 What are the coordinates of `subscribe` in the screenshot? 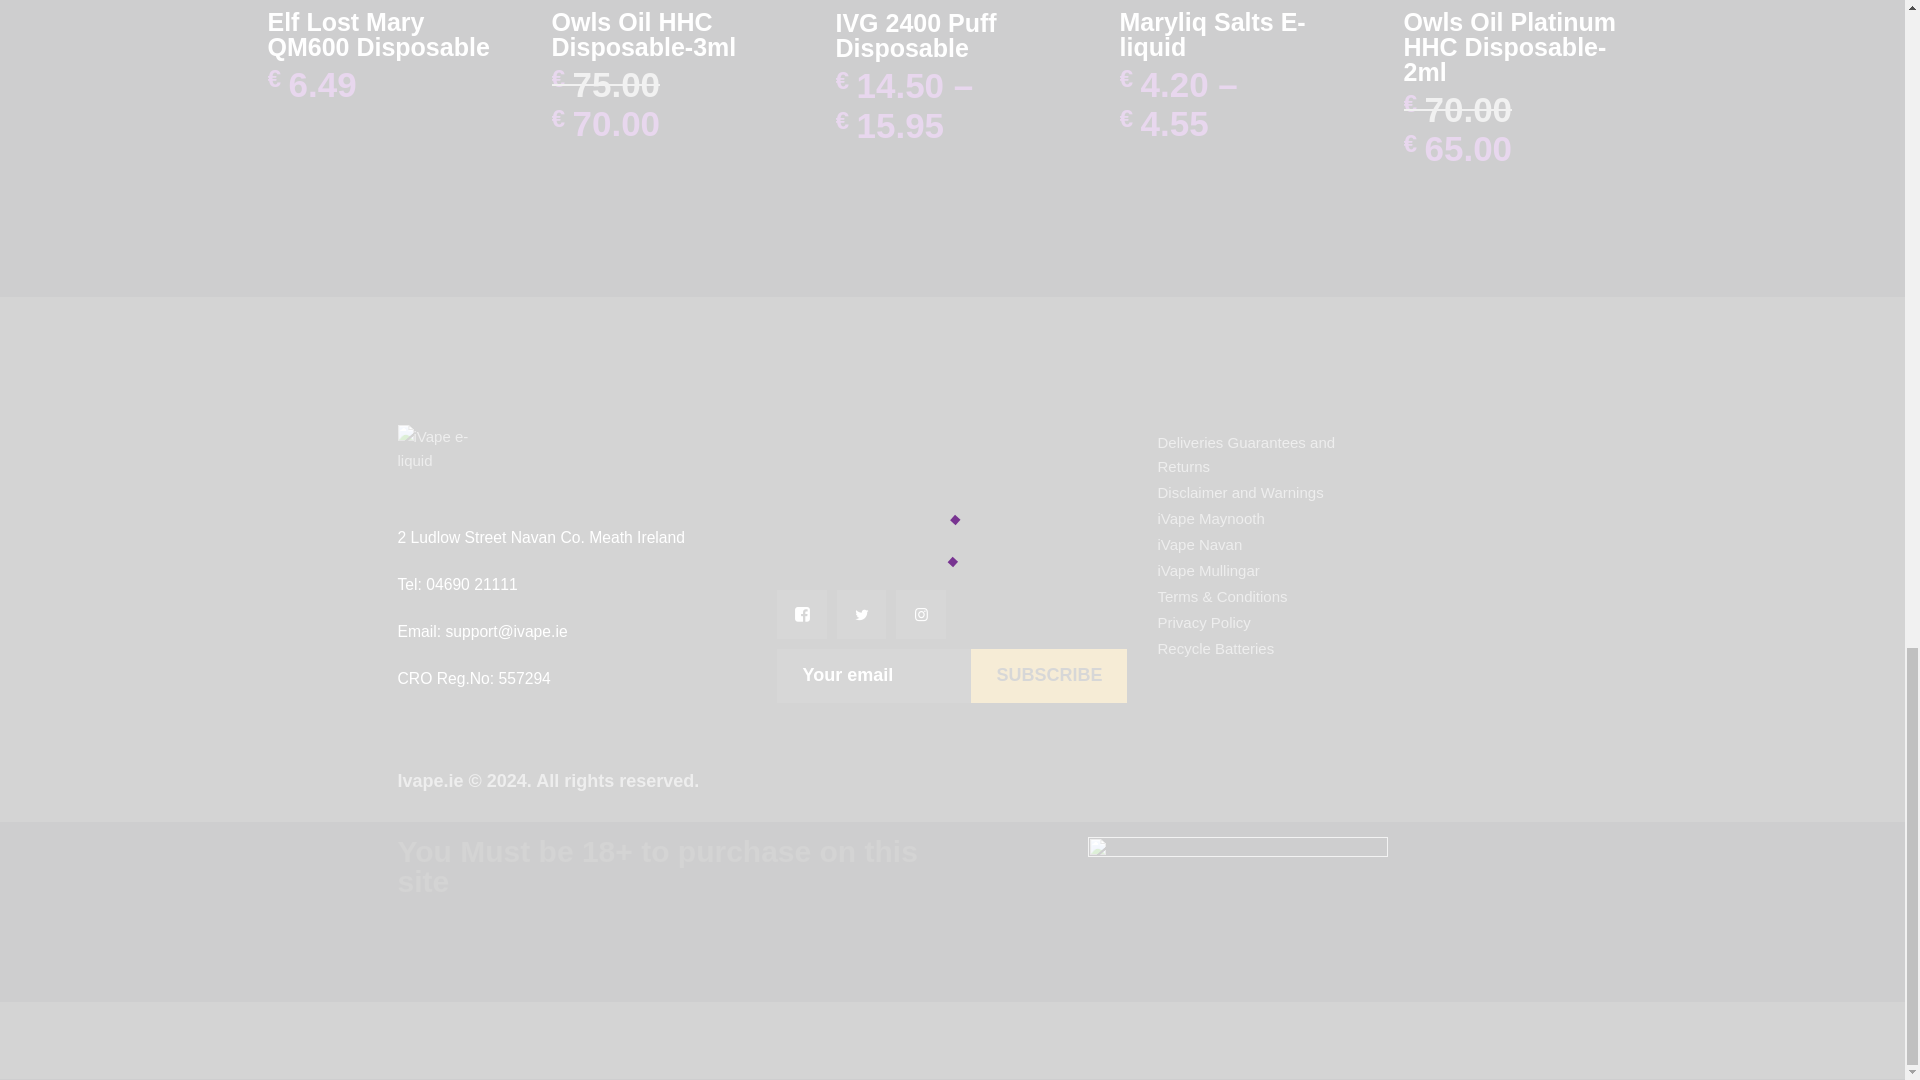 It's located at (1049, 676).